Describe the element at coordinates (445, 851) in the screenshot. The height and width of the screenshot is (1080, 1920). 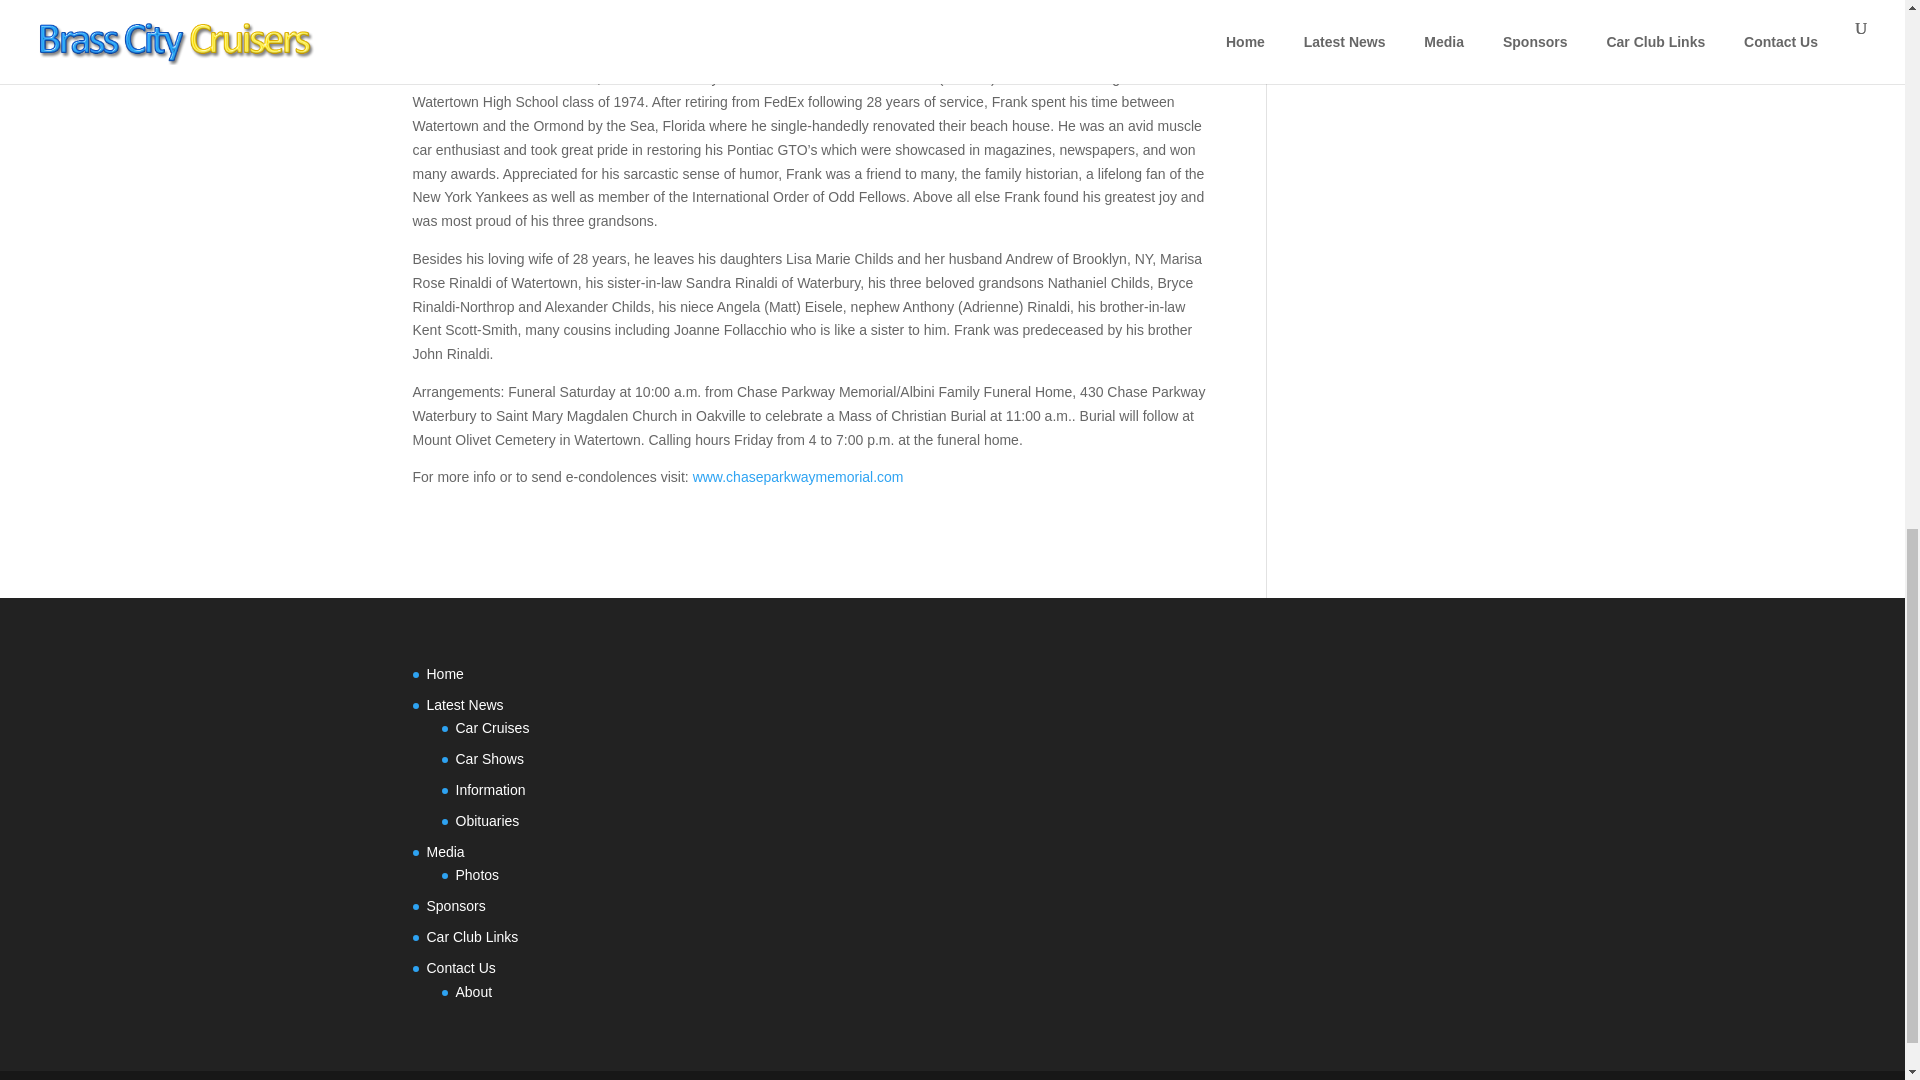
I see `Media` at that location.